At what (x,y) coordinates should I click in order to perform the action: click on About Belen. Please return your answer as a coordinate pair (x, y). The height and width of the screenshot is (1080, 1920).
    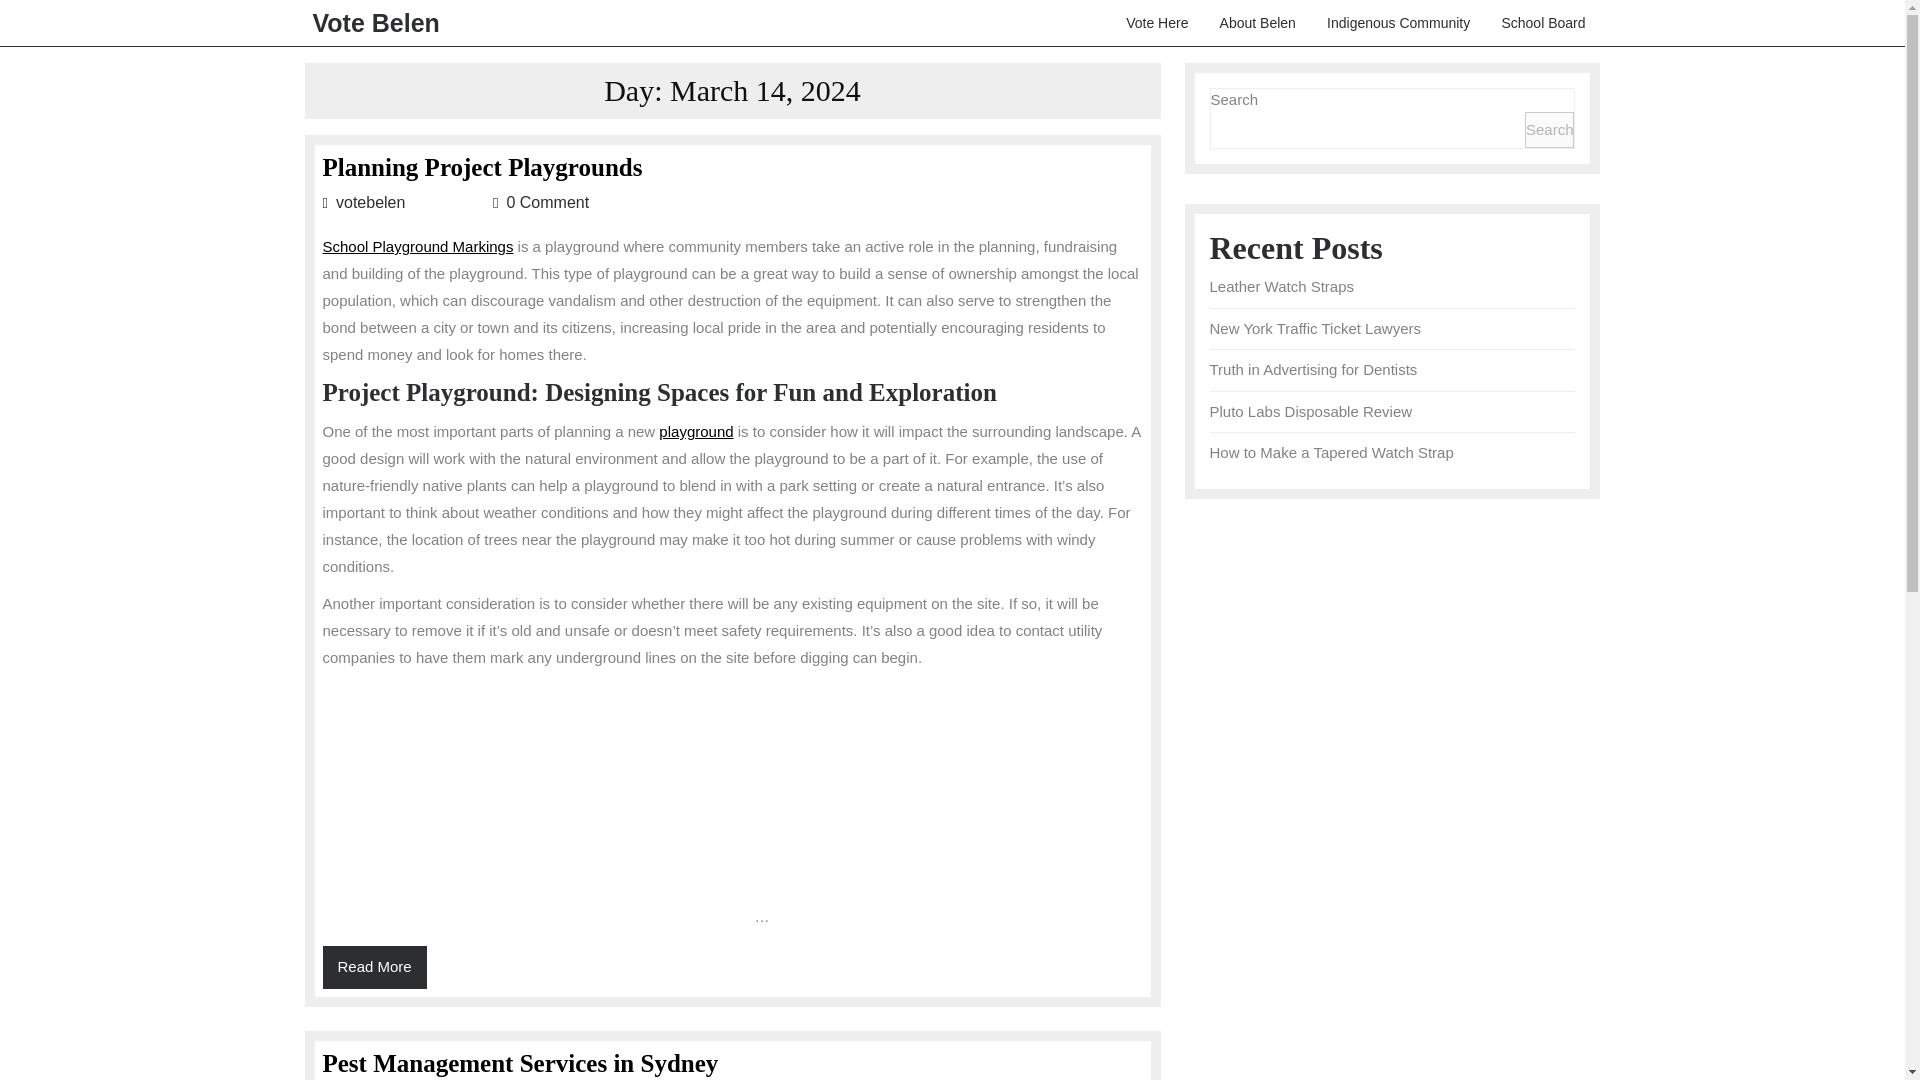
    Looking at the image, I should click on (696, 431).